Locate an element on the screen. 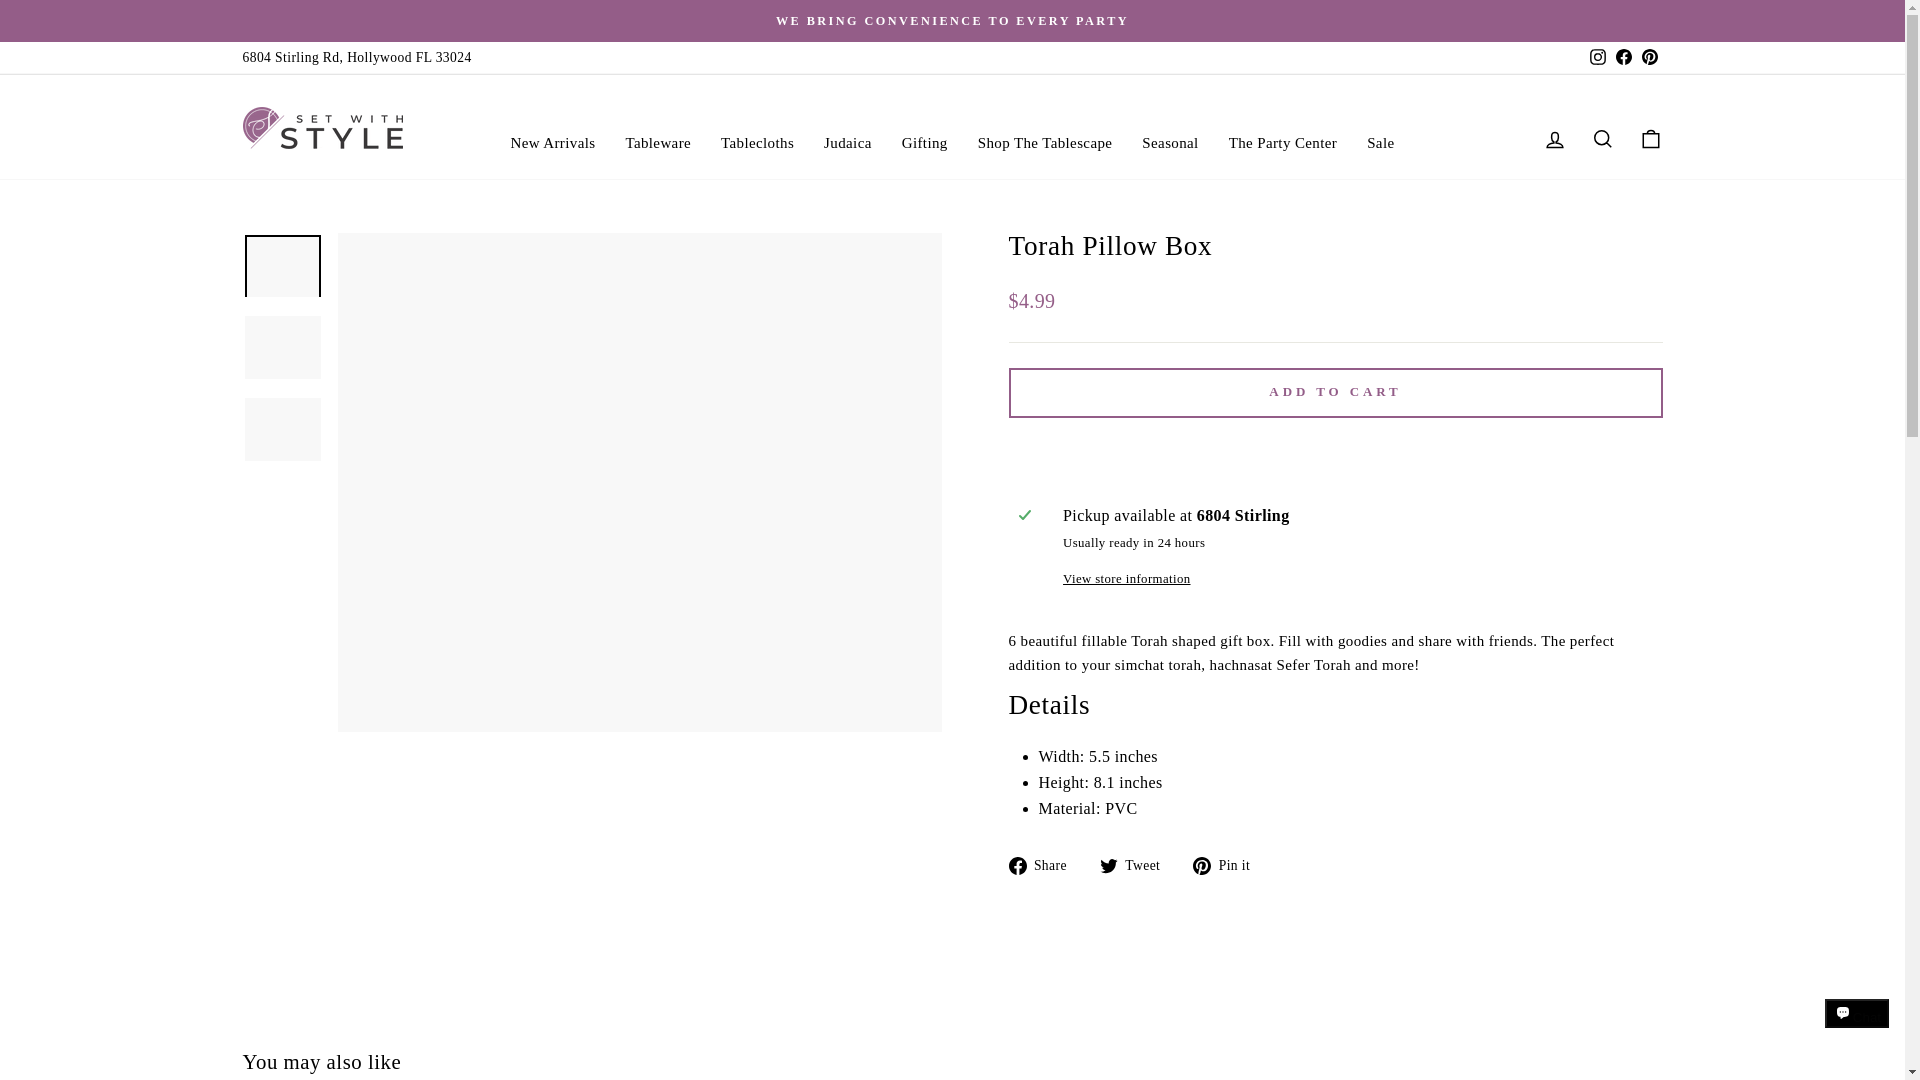  Tweet on Twitter is located at coordinates (1138, 864).